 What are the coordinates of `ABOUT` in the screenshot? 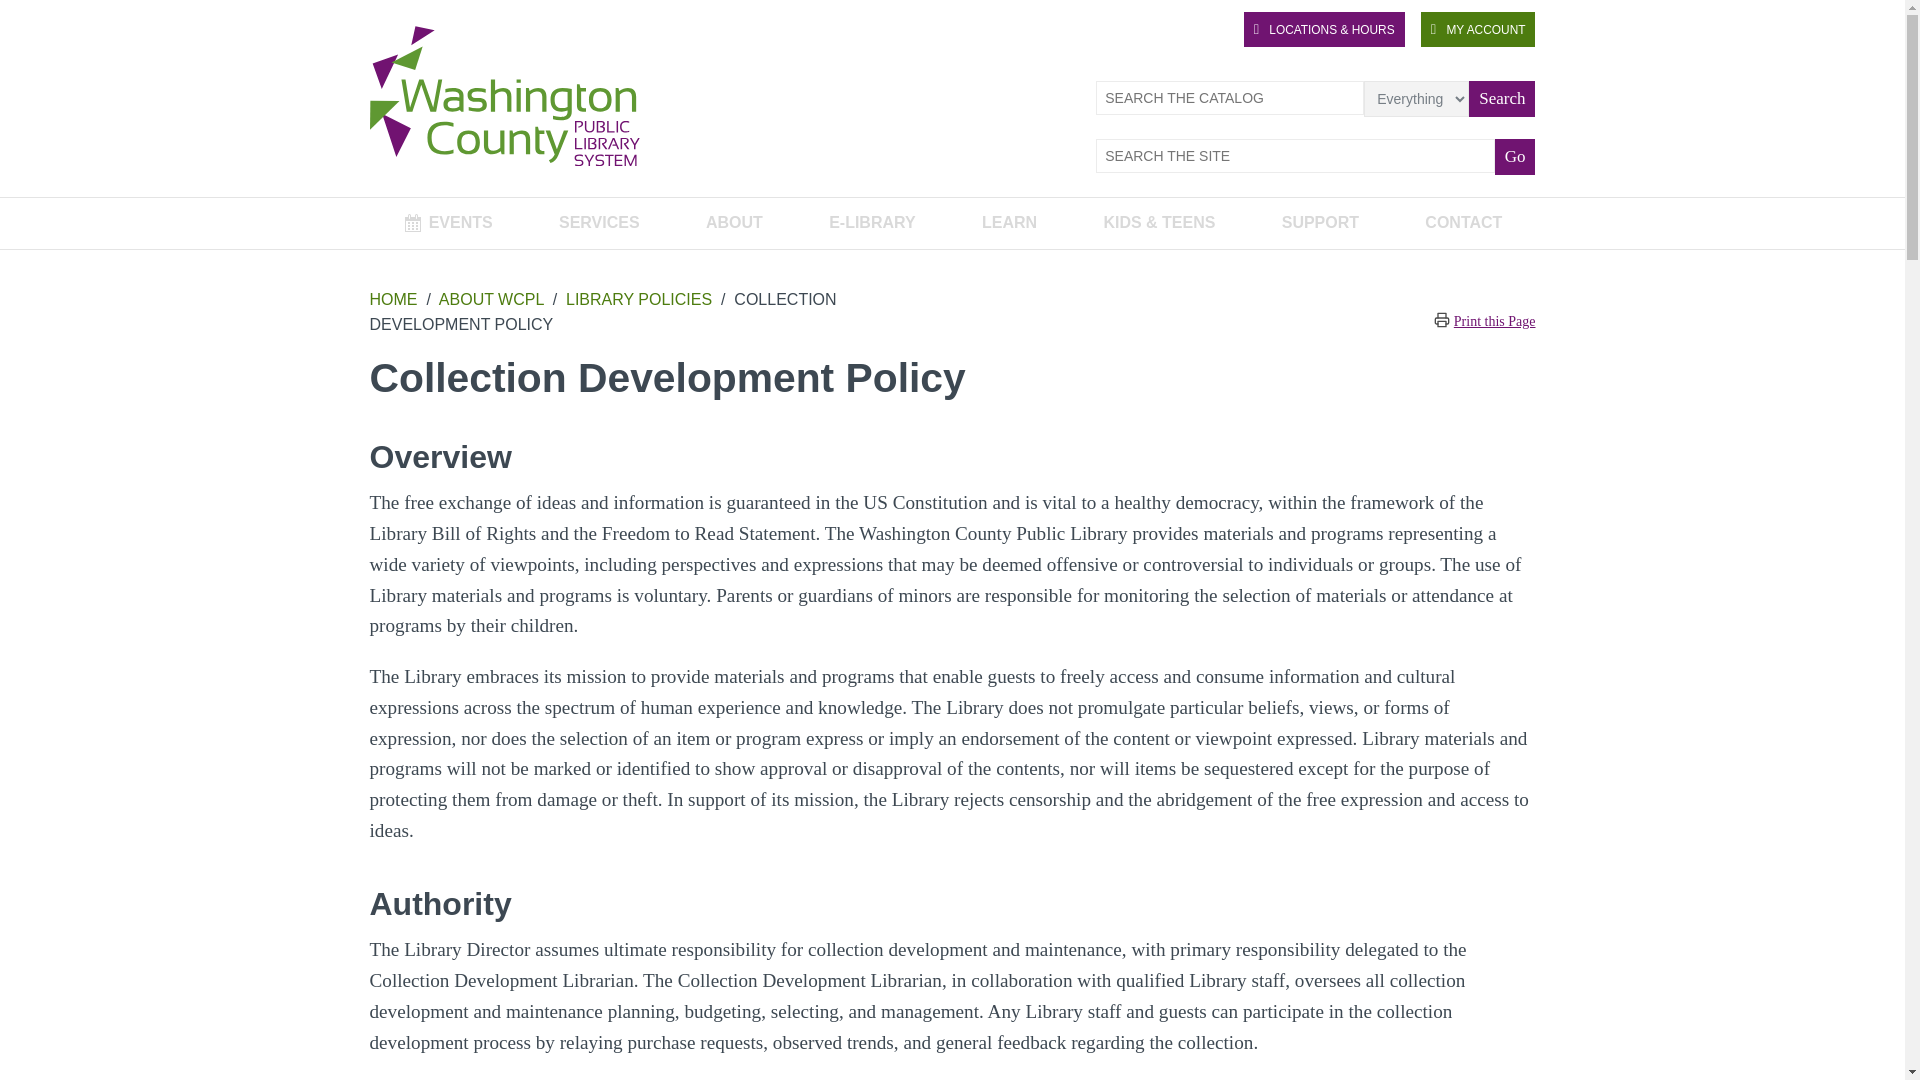 It's located at (734, 223).